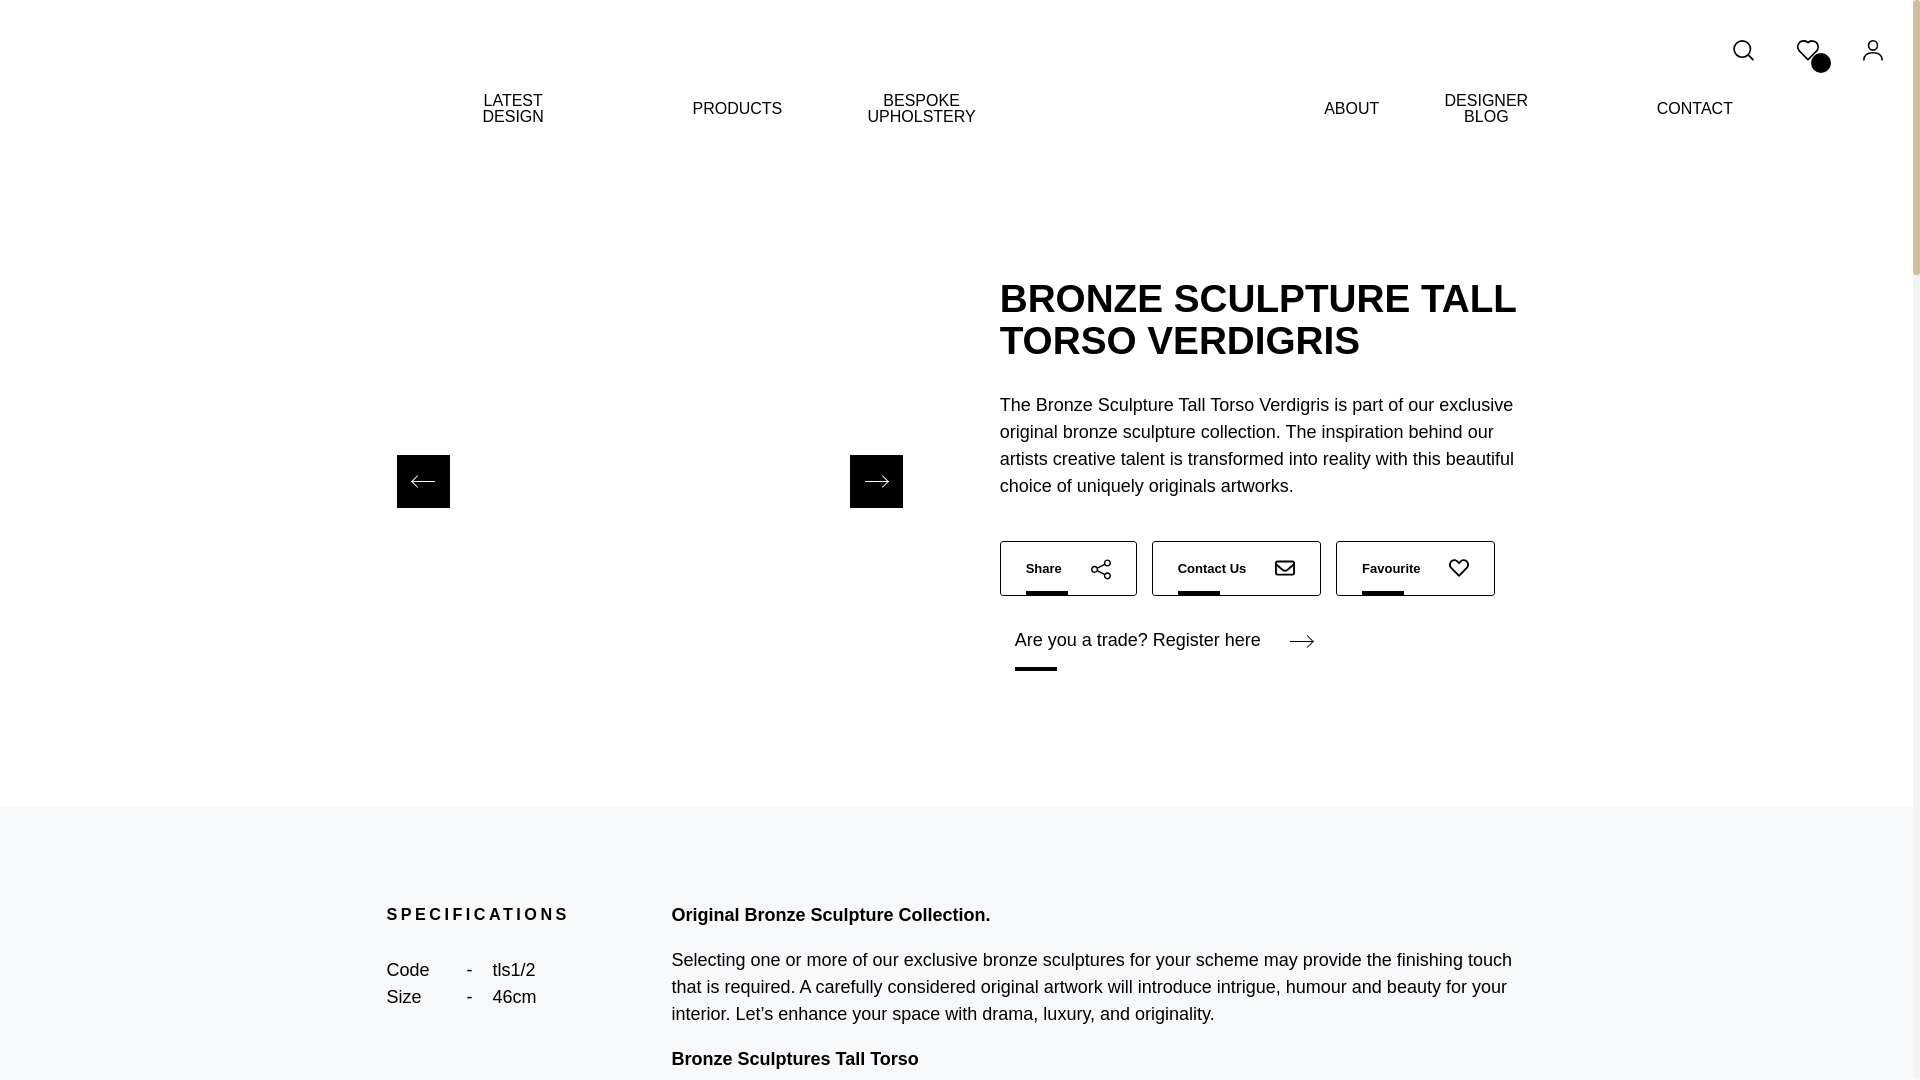 This screenshot has height=1080, width=1920. What do you see at coordinates (1416, 568) in the screenshot?
I see `Favourite` at bounding box center [1416, 568].